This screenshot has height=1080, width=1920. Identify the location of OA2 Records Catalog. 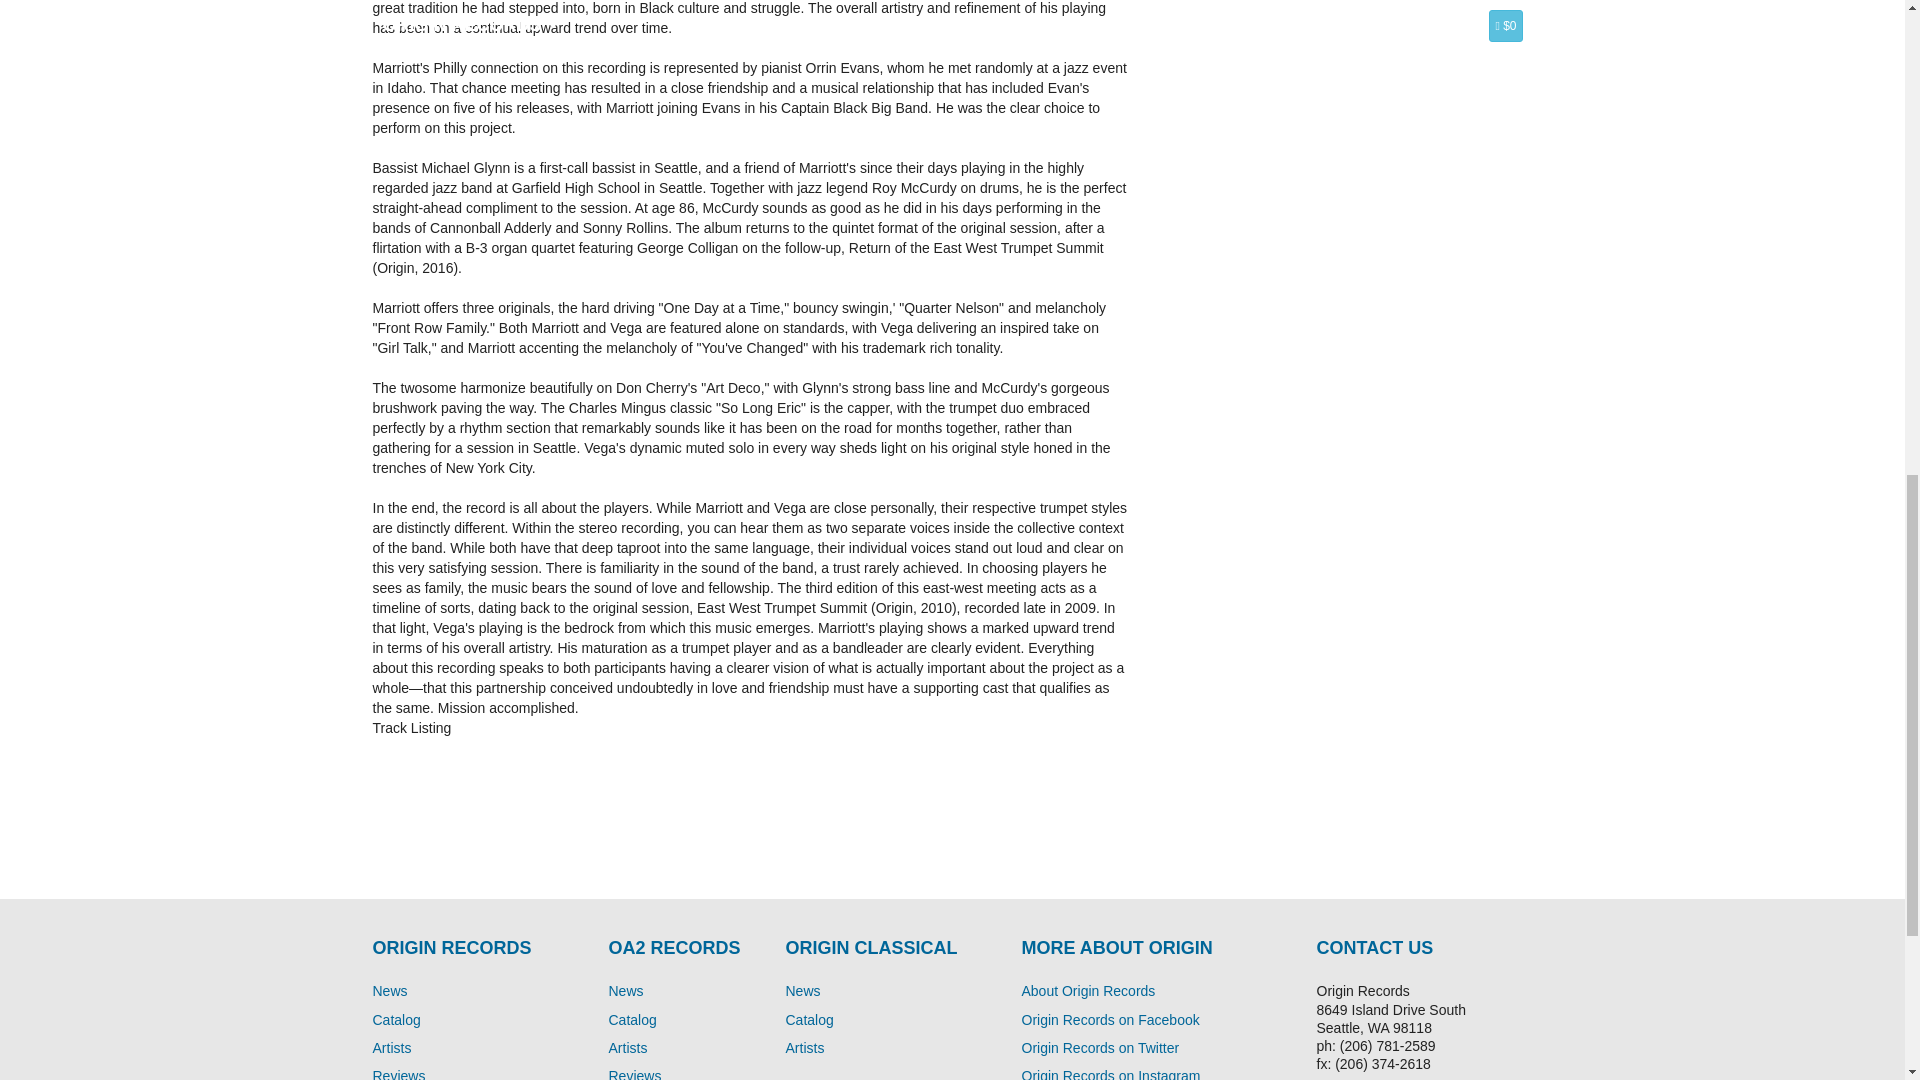
(632, 1020).